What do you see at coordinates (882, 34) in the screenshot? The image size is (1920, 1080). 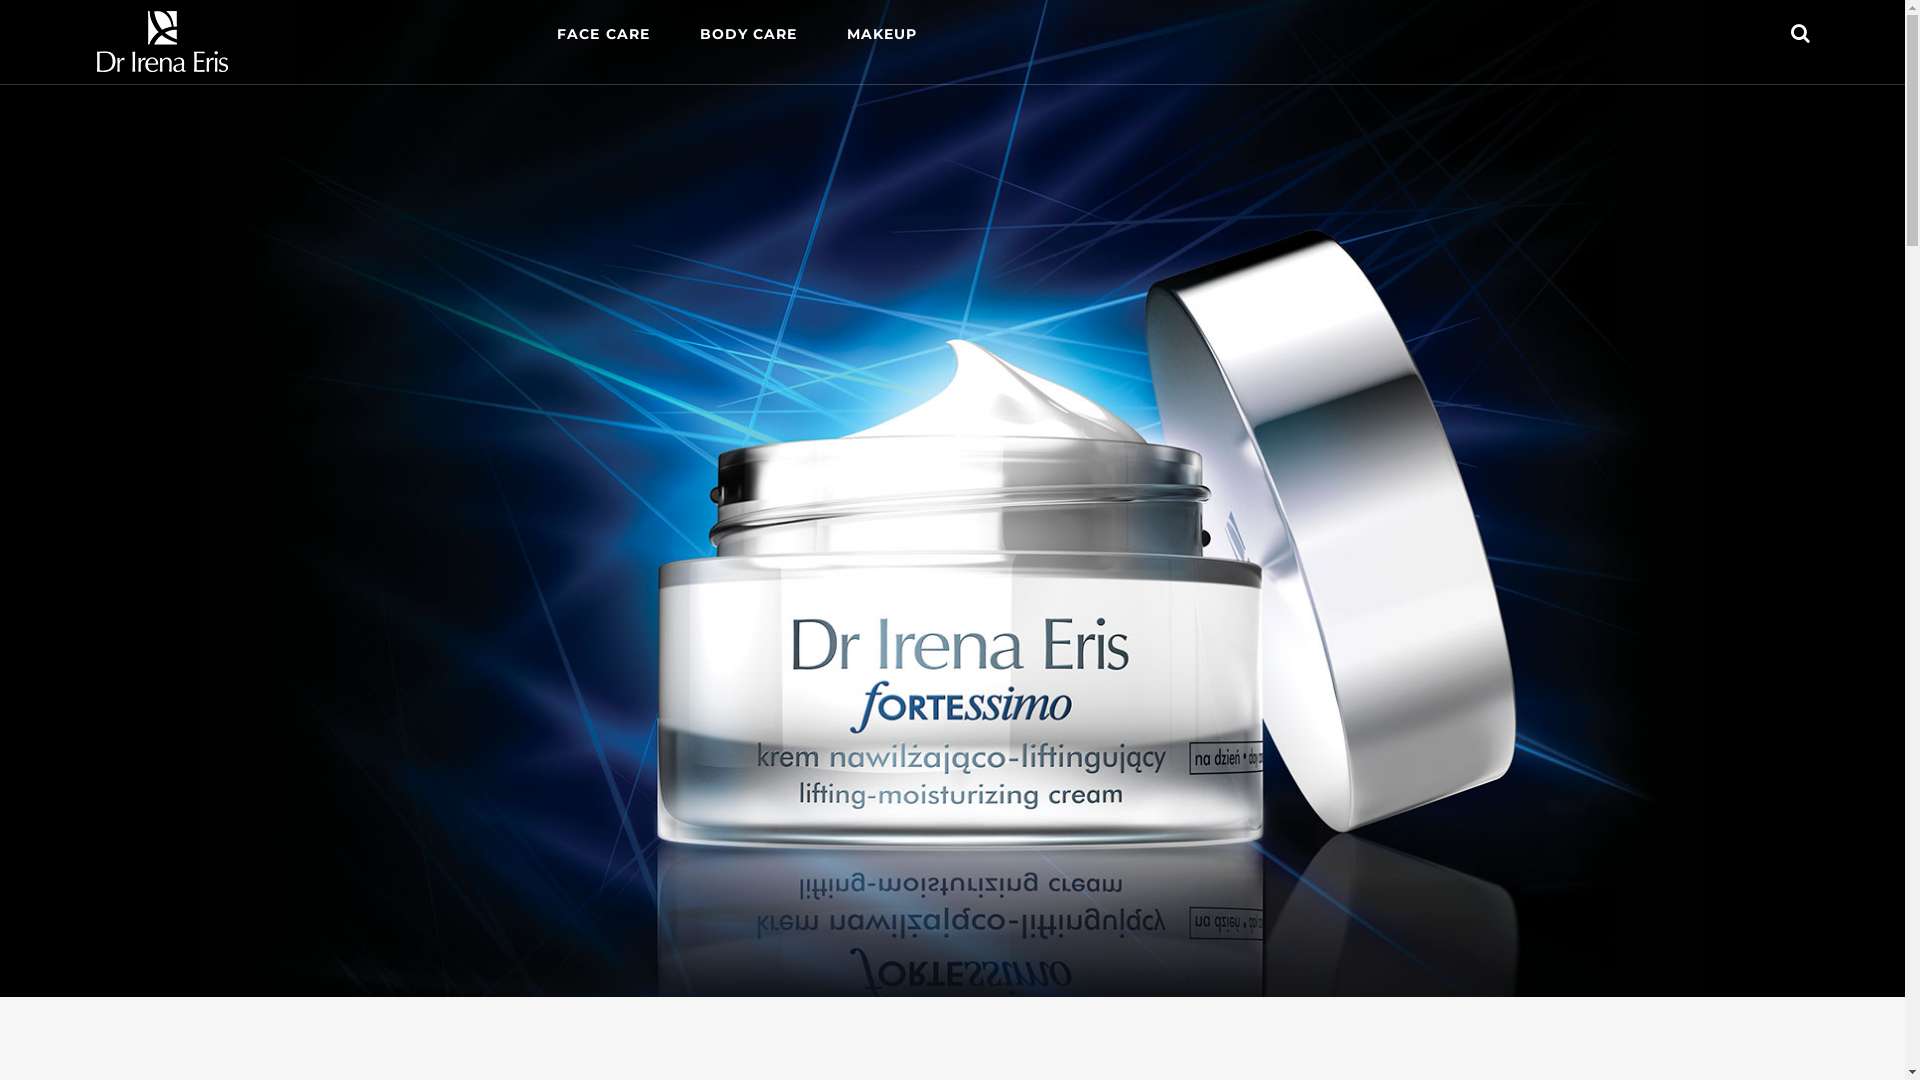 I see `MAKEUP` at bounding box center [882, 34].